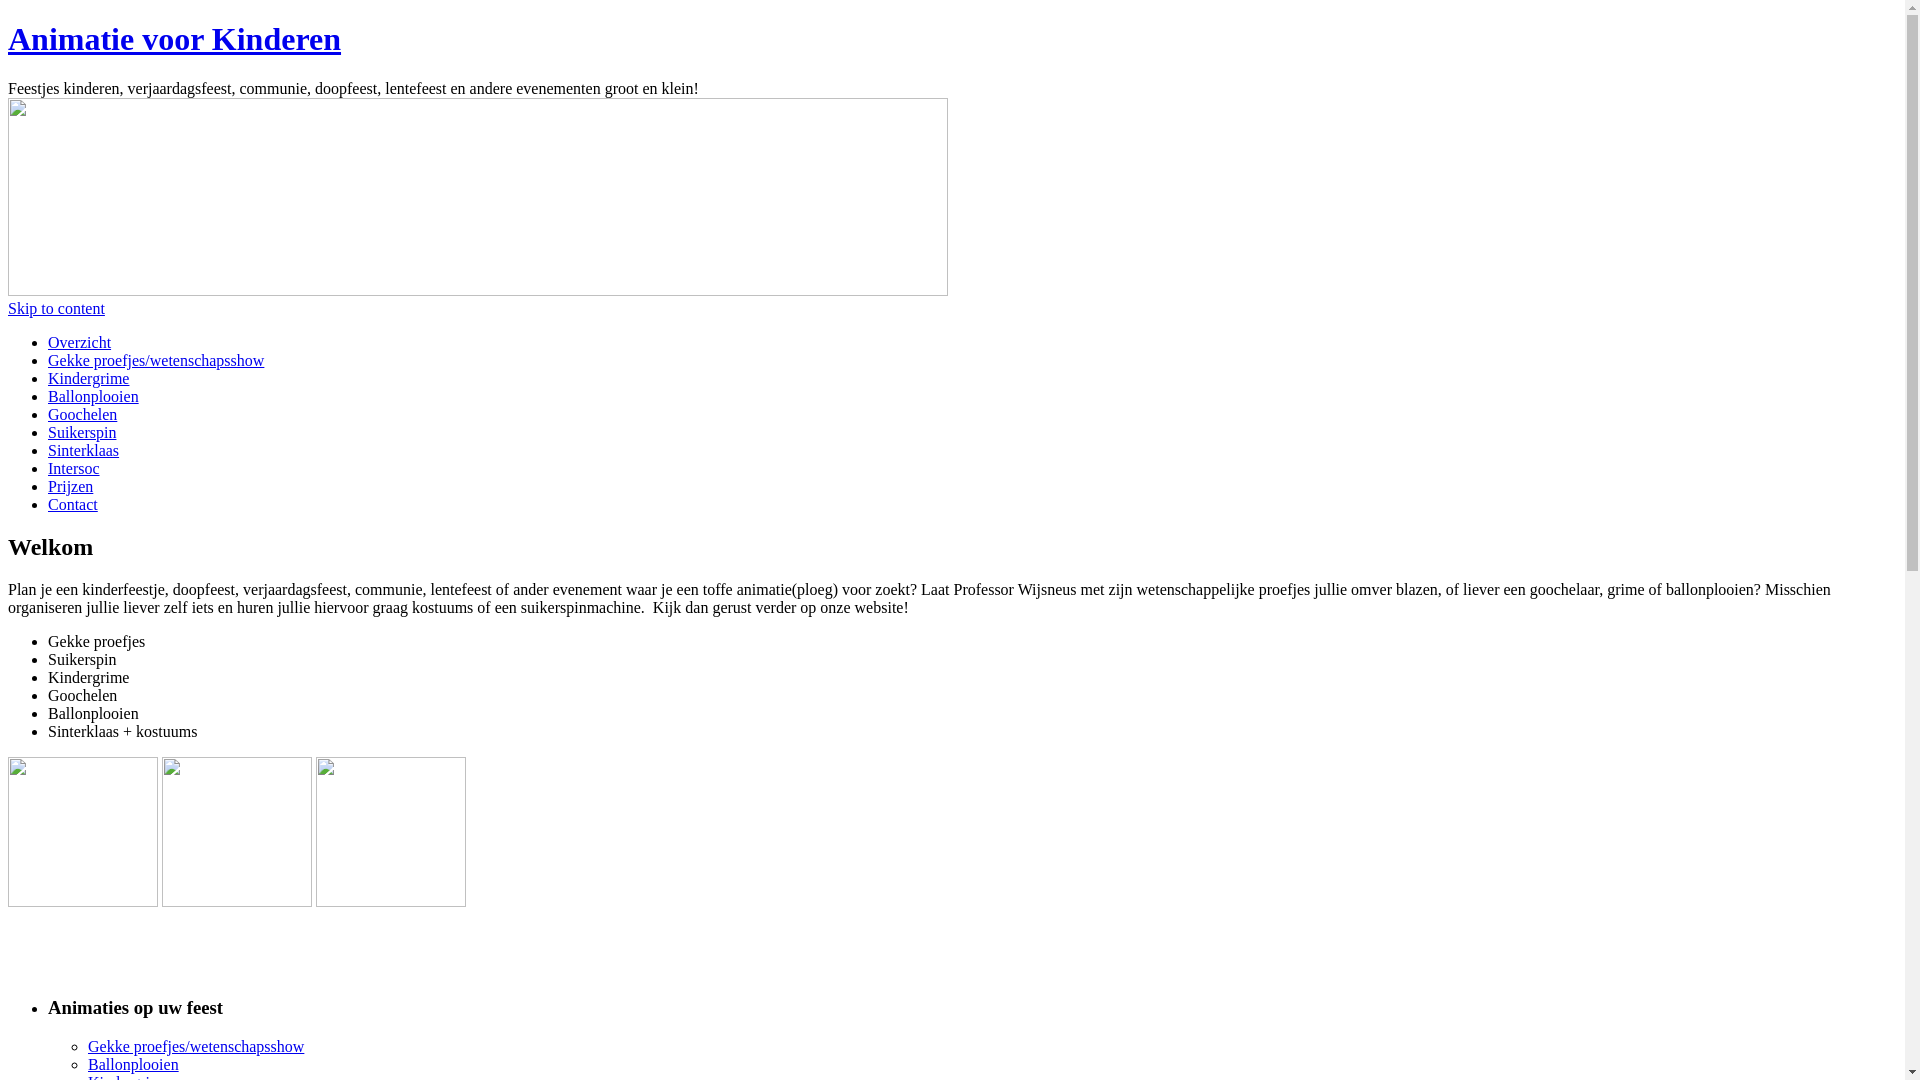  What do you see at coordinates (80, 342) in the screenshot?
I see `Overzicht` at bounding box center [80, 342].